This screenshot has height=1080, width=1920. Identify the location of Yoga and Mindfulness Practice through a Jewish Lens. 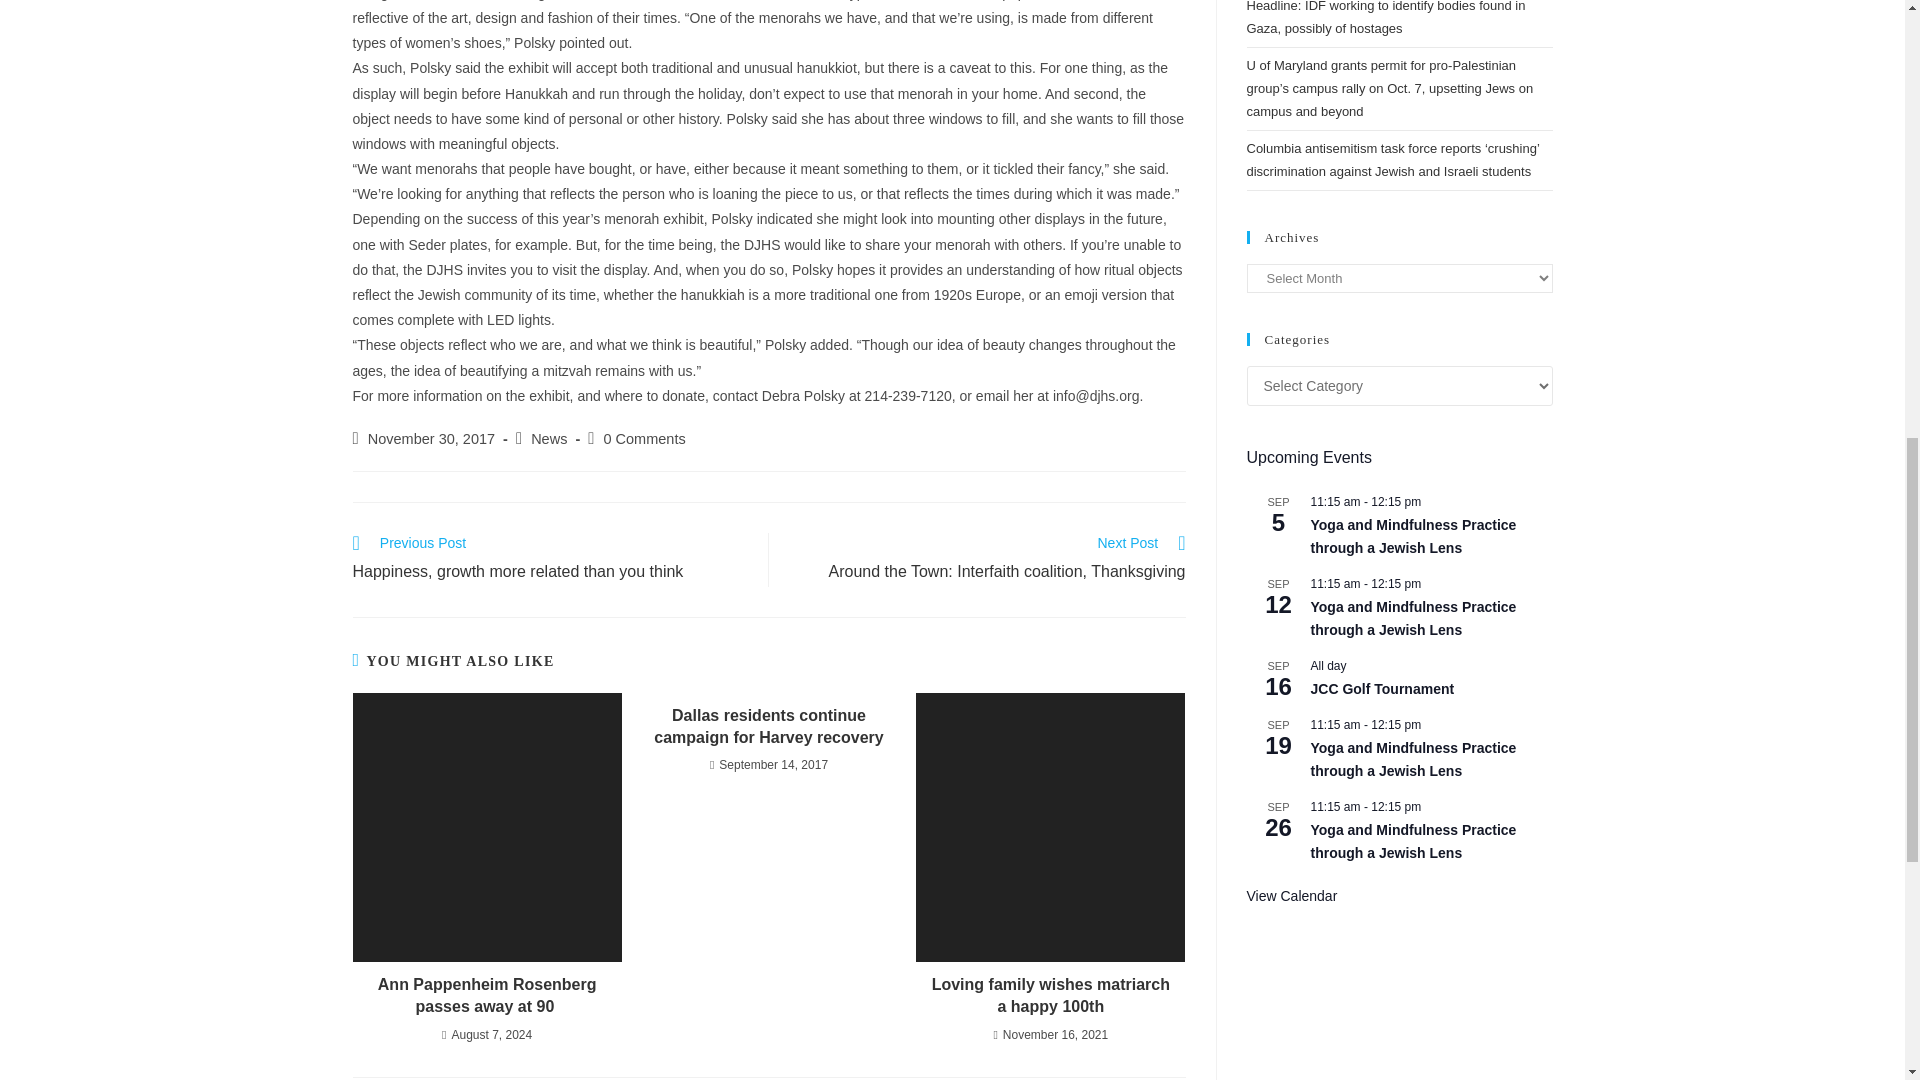
(1412, 619).